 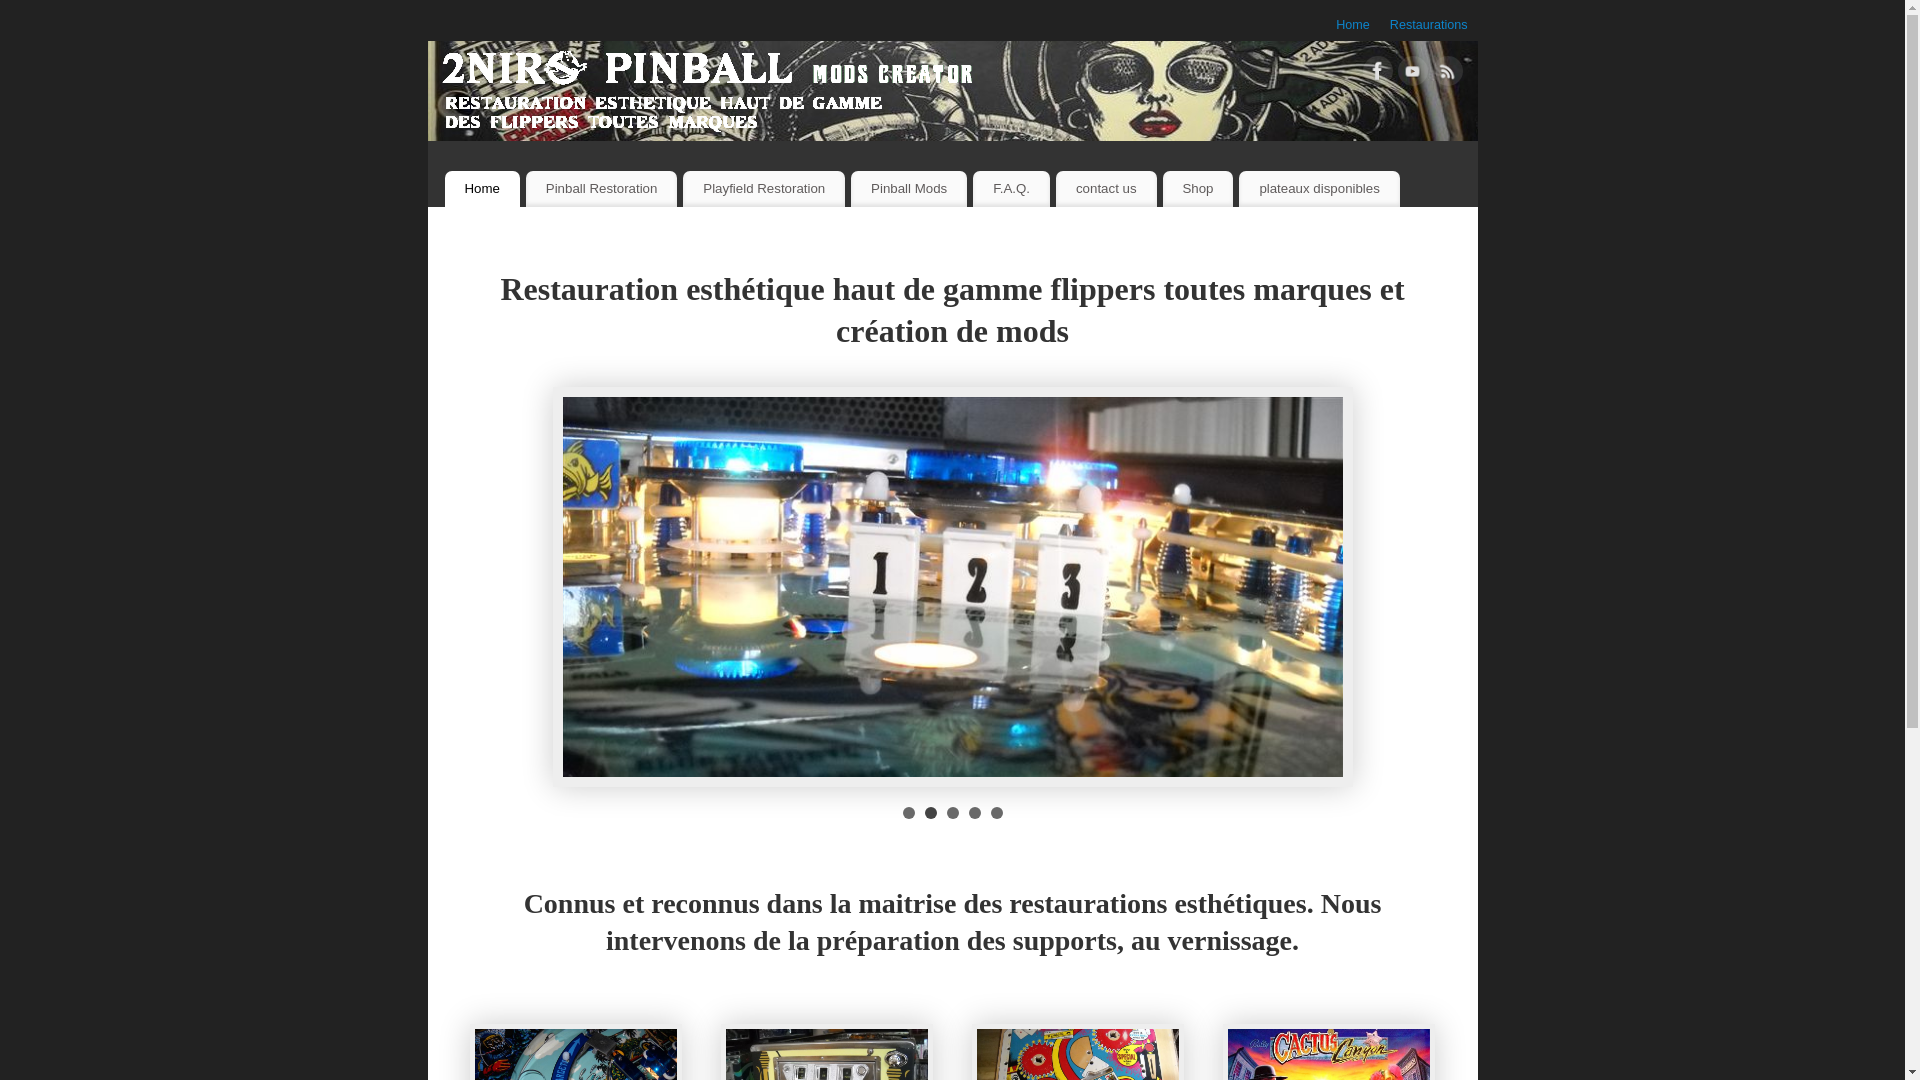 What do you see at coordinates (1447, 75) in the screenshot?
I see `RSS` at bounding box center [1447, 75].